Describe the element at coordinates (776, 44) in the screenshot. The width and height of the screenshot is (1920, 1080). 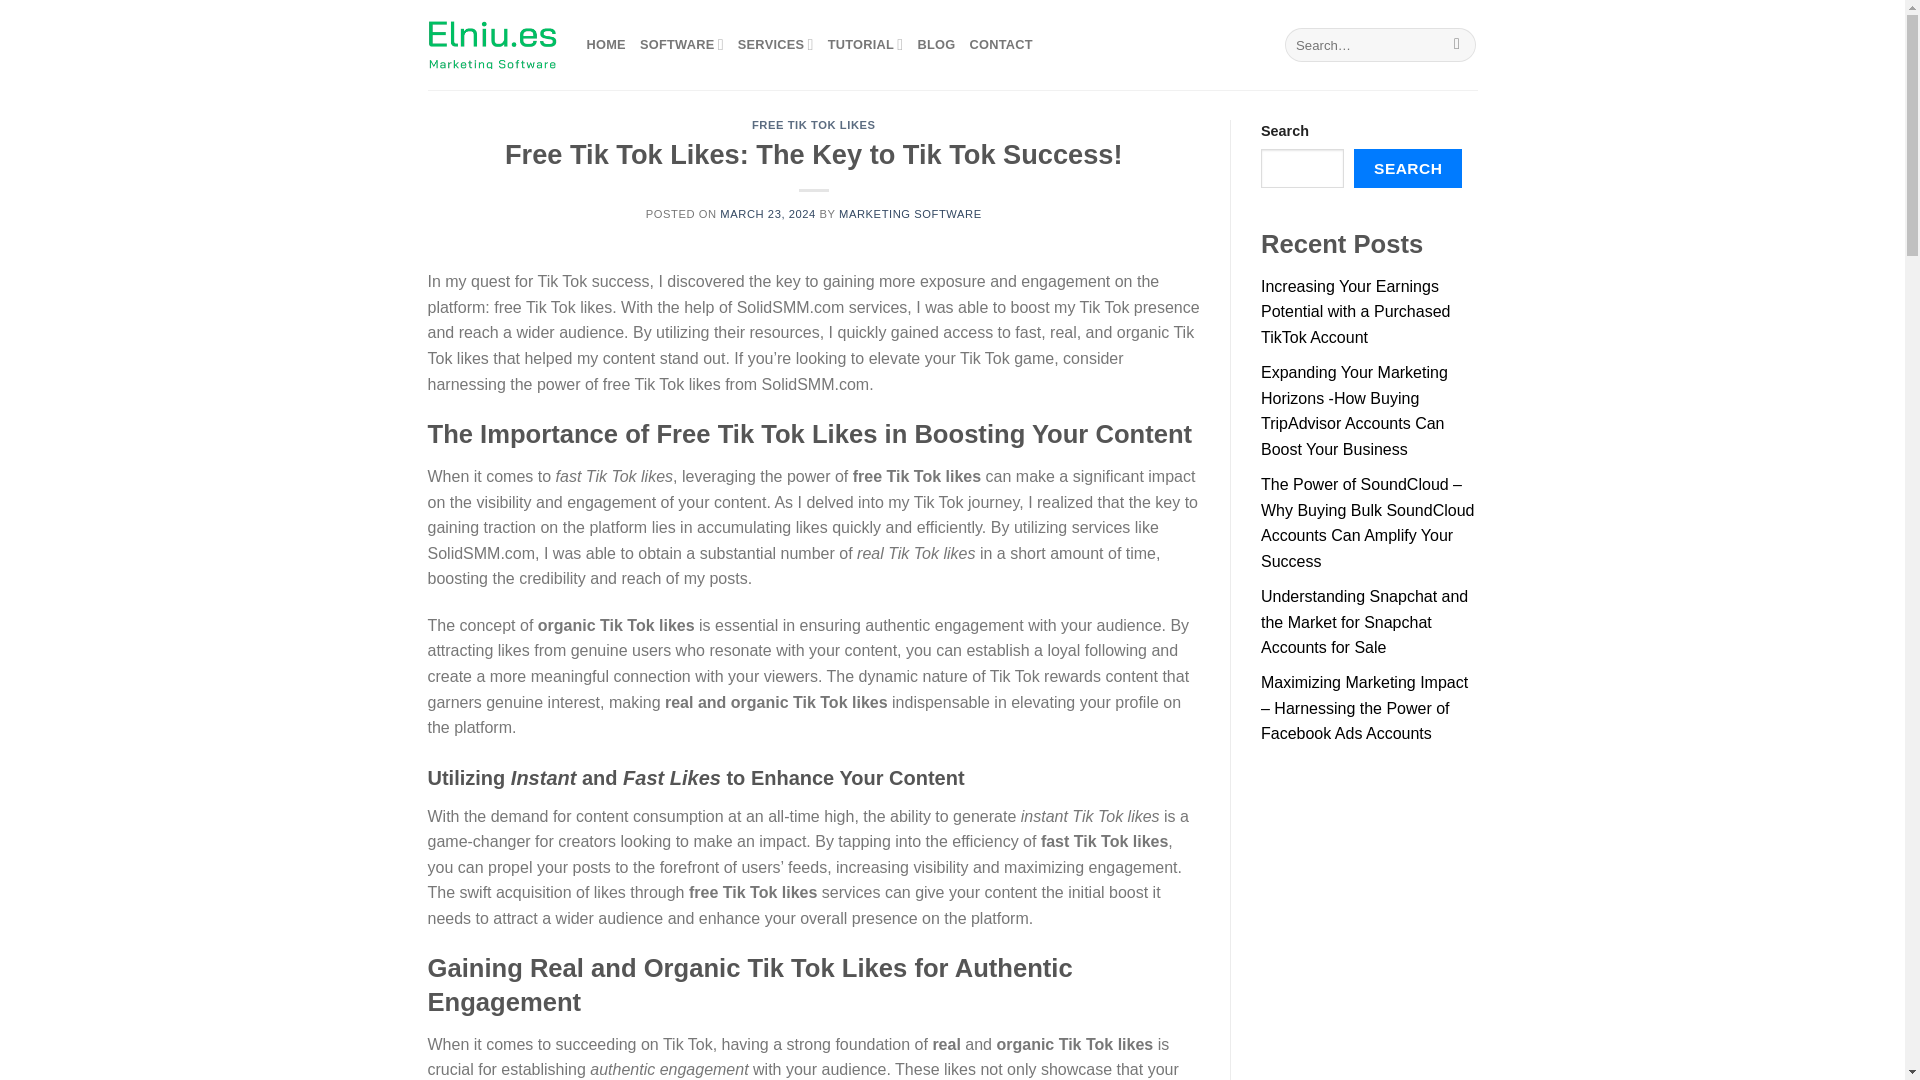
I see `SERVICES` at that location.